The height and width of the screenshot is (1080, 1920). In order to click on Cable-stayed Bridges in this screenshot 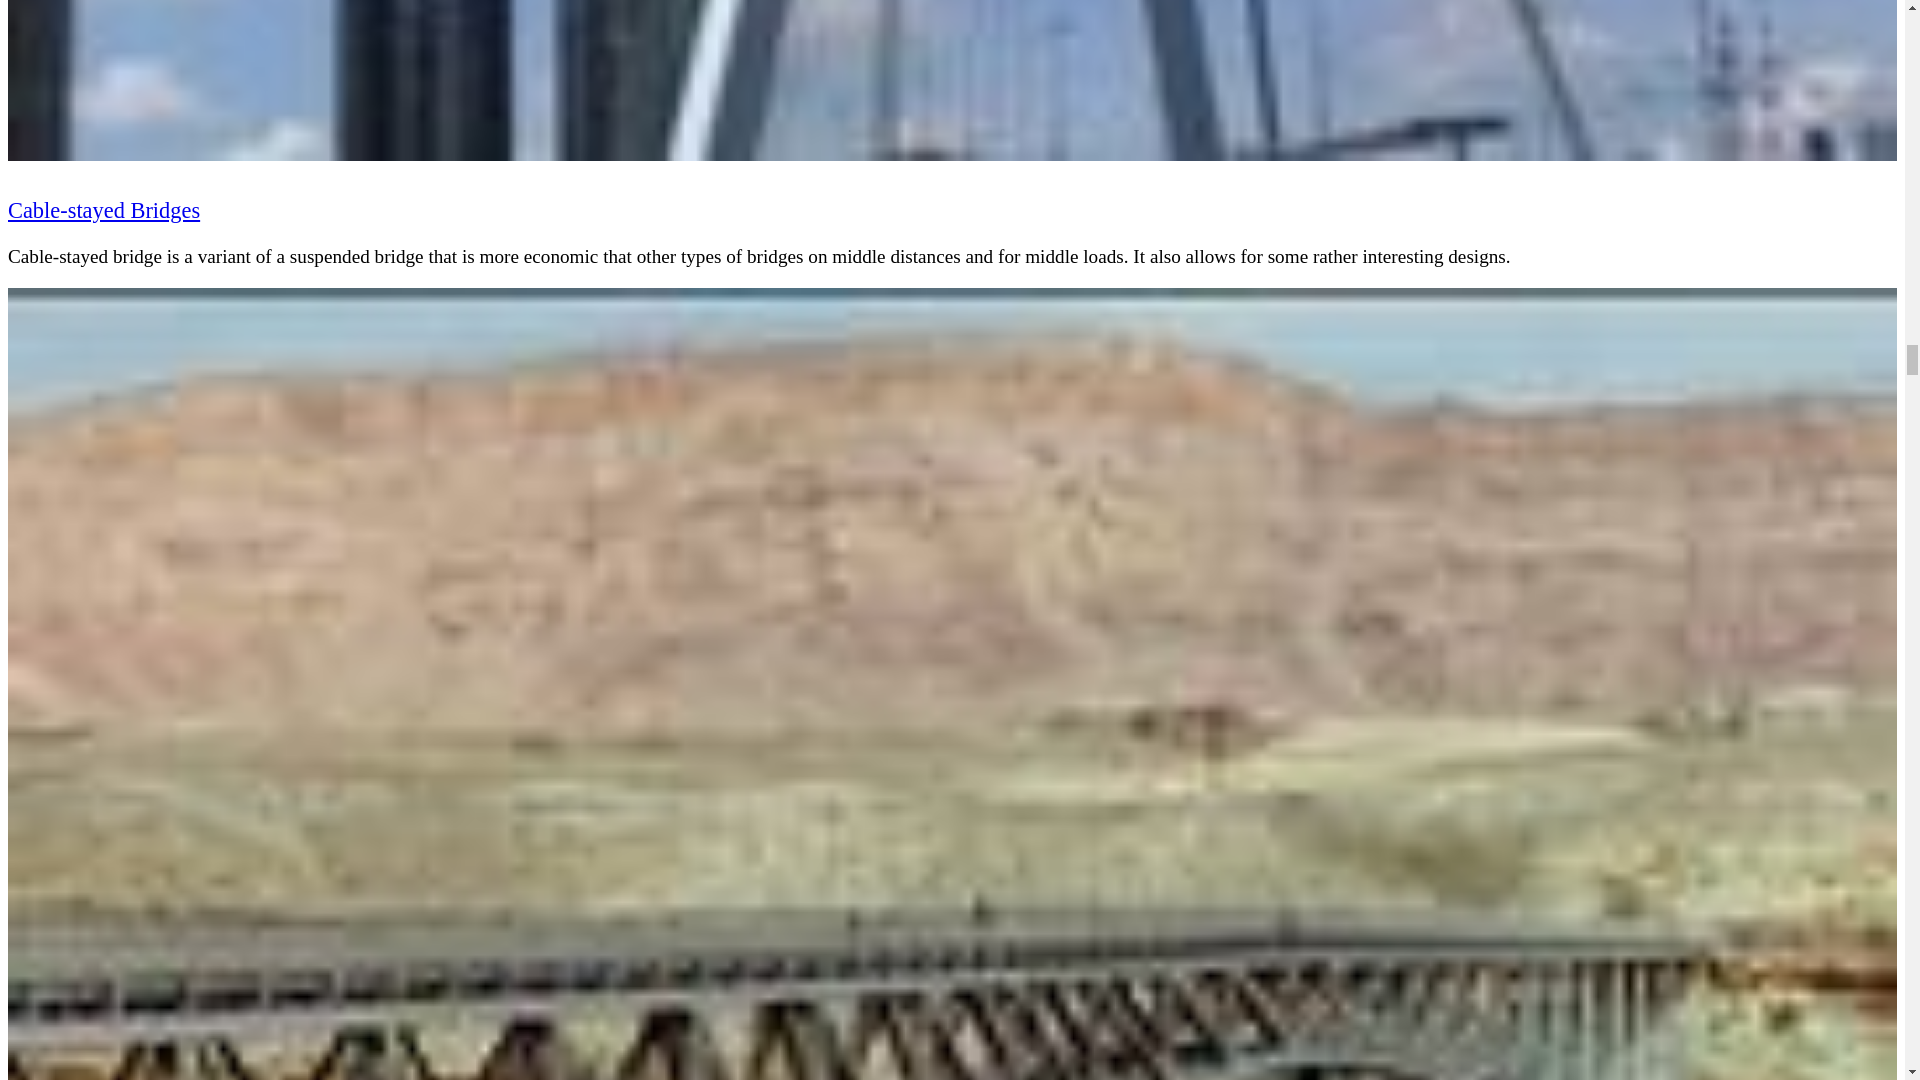, I will do `click(103, 210)`.